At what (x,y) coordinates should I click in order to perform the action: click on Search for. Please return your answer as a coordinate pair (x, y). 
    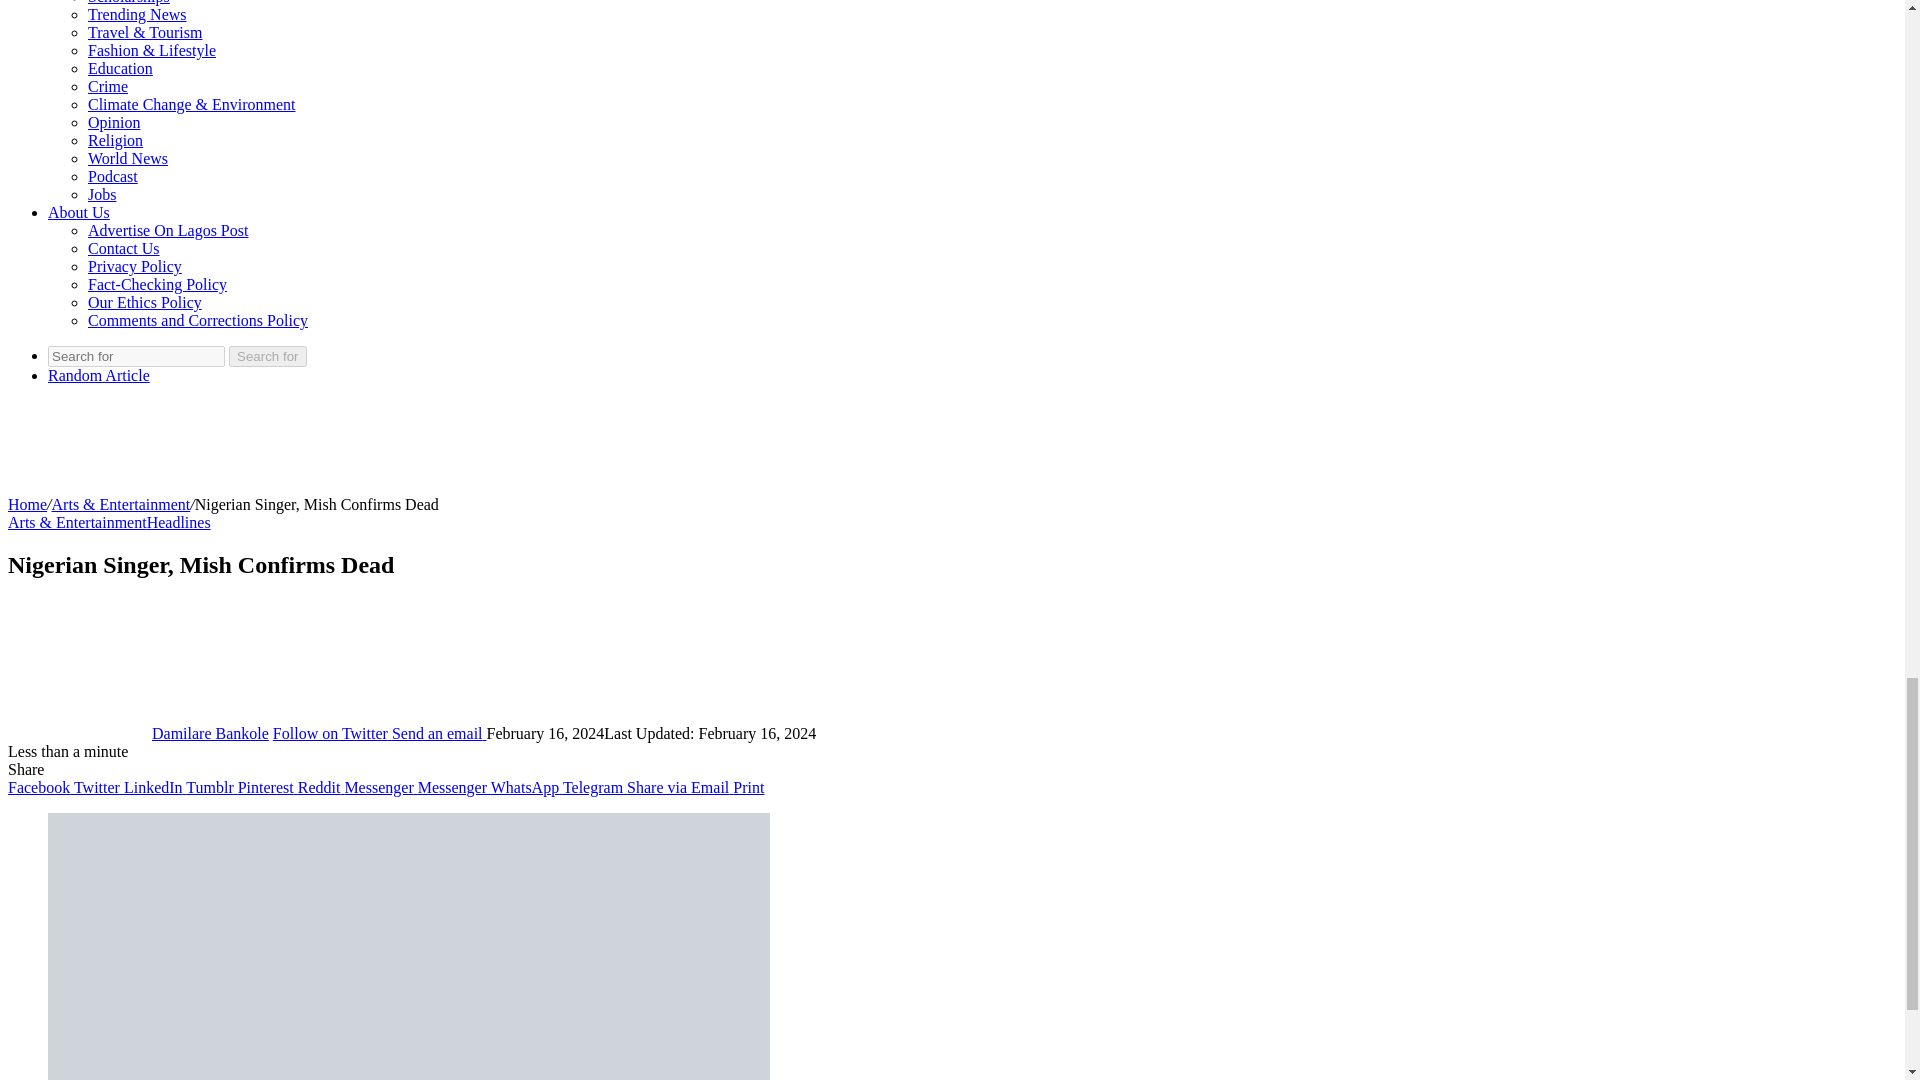
    Looking at the image, I should click on (136, 356).